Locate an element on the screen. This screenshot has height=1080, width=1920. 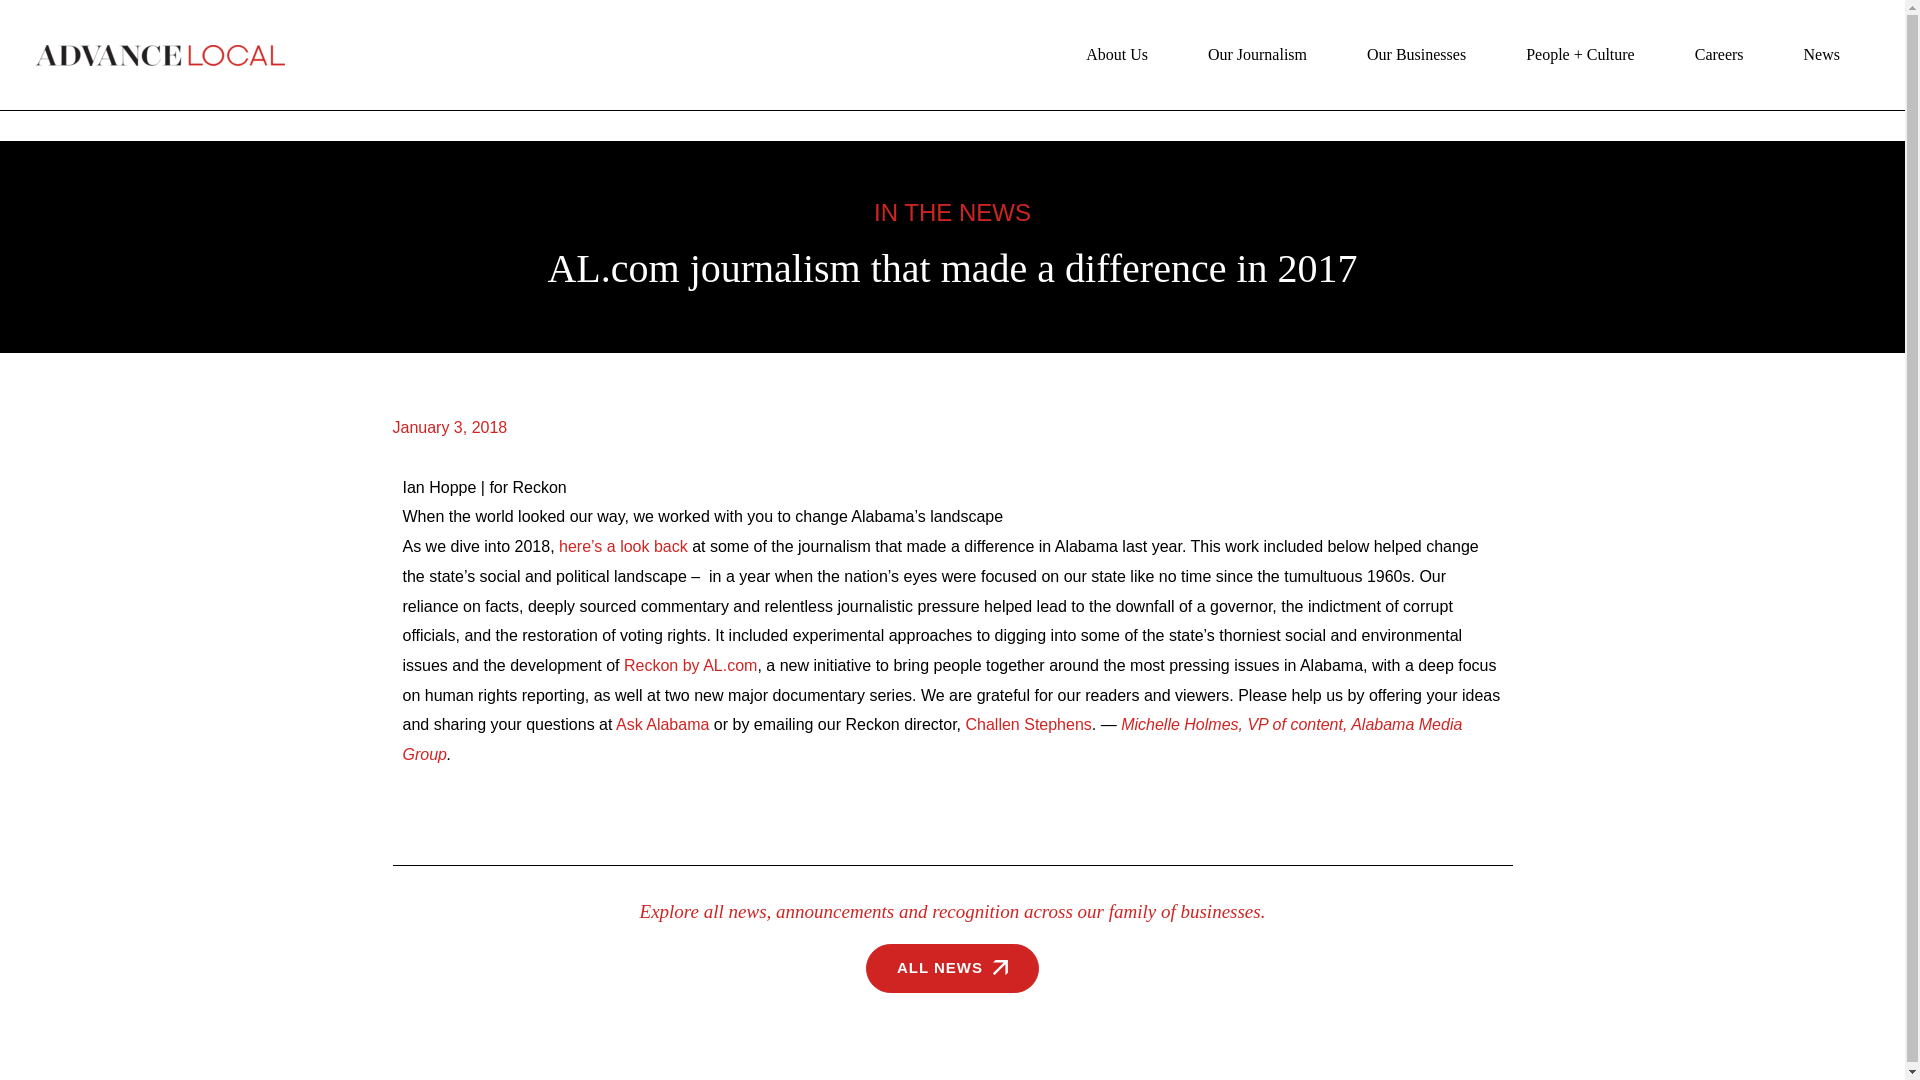
About Us is located at coordinates (1117, 54).